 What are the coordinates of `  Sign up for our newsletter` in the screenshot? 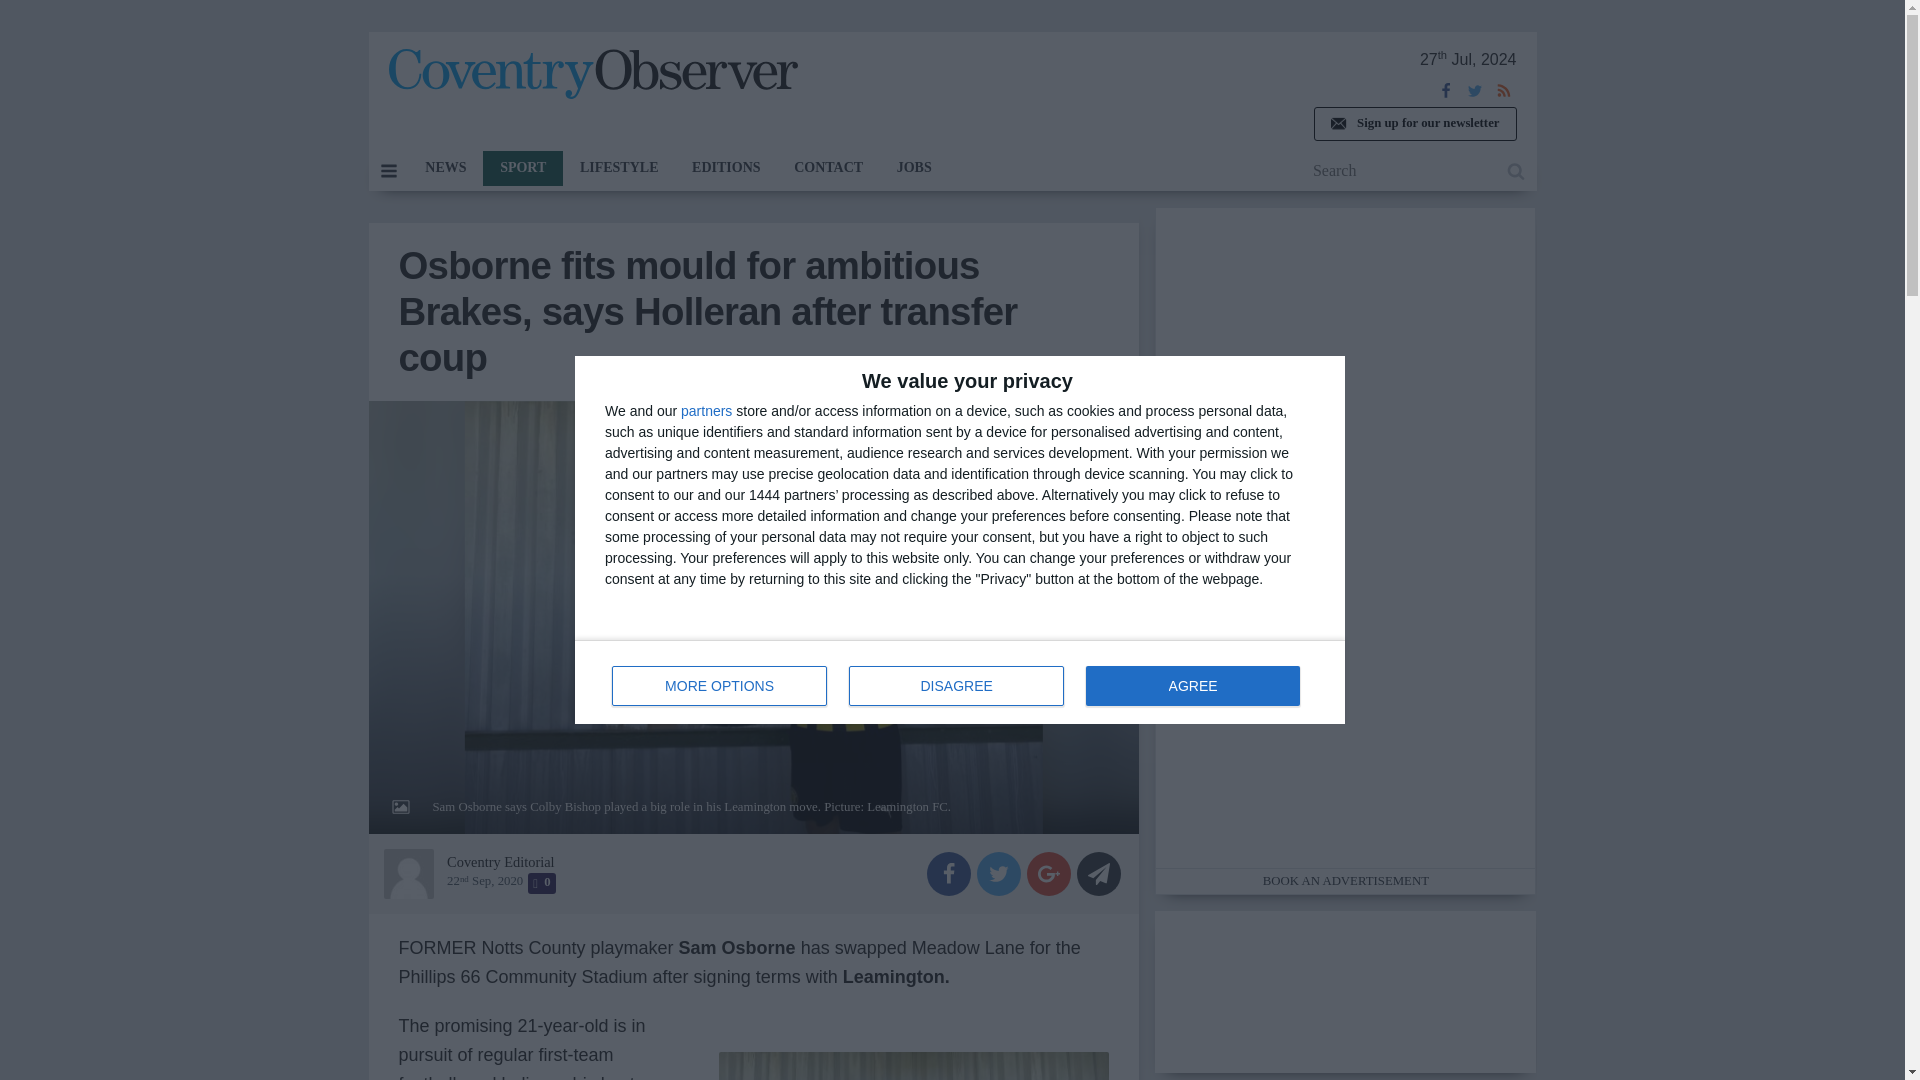 It's located at (1414, 124).